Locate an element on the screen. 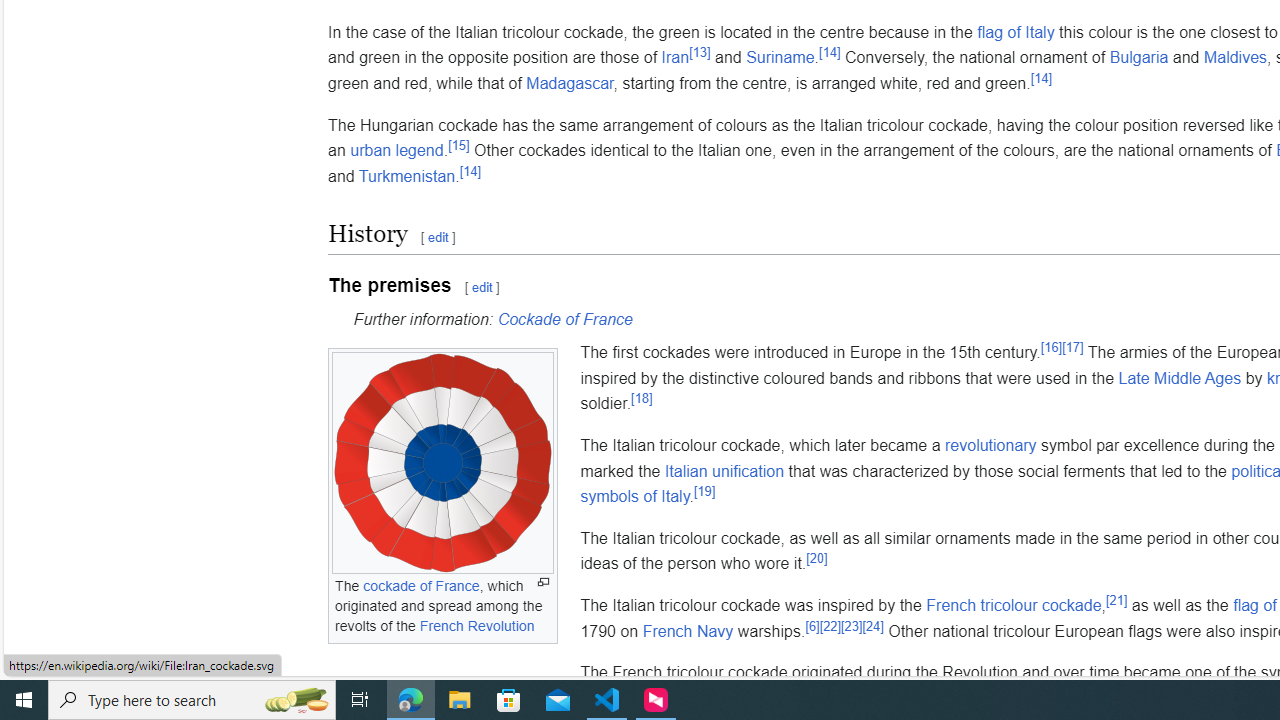 The height and width of the screenshot is (720, 1280). [13] is located at coordinates (699, 52).